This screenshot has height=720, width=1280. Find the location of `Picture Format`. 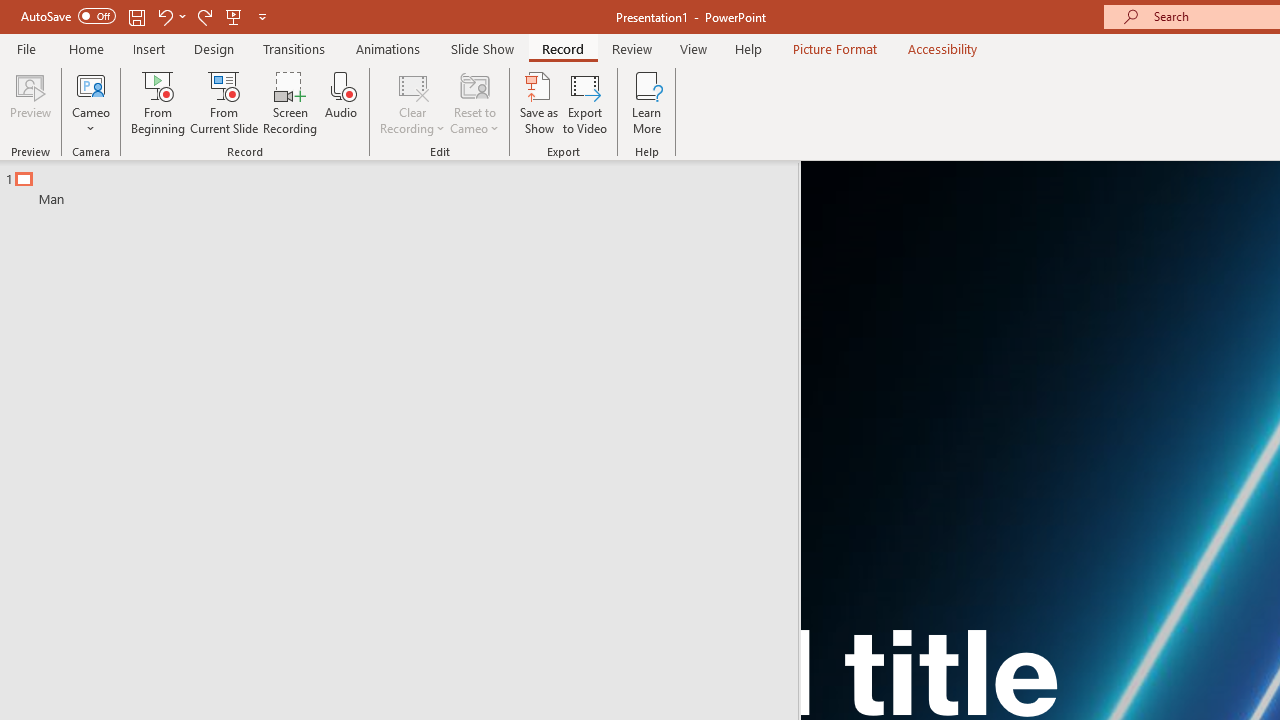

Picture Format is located at coordinates (834, 48).